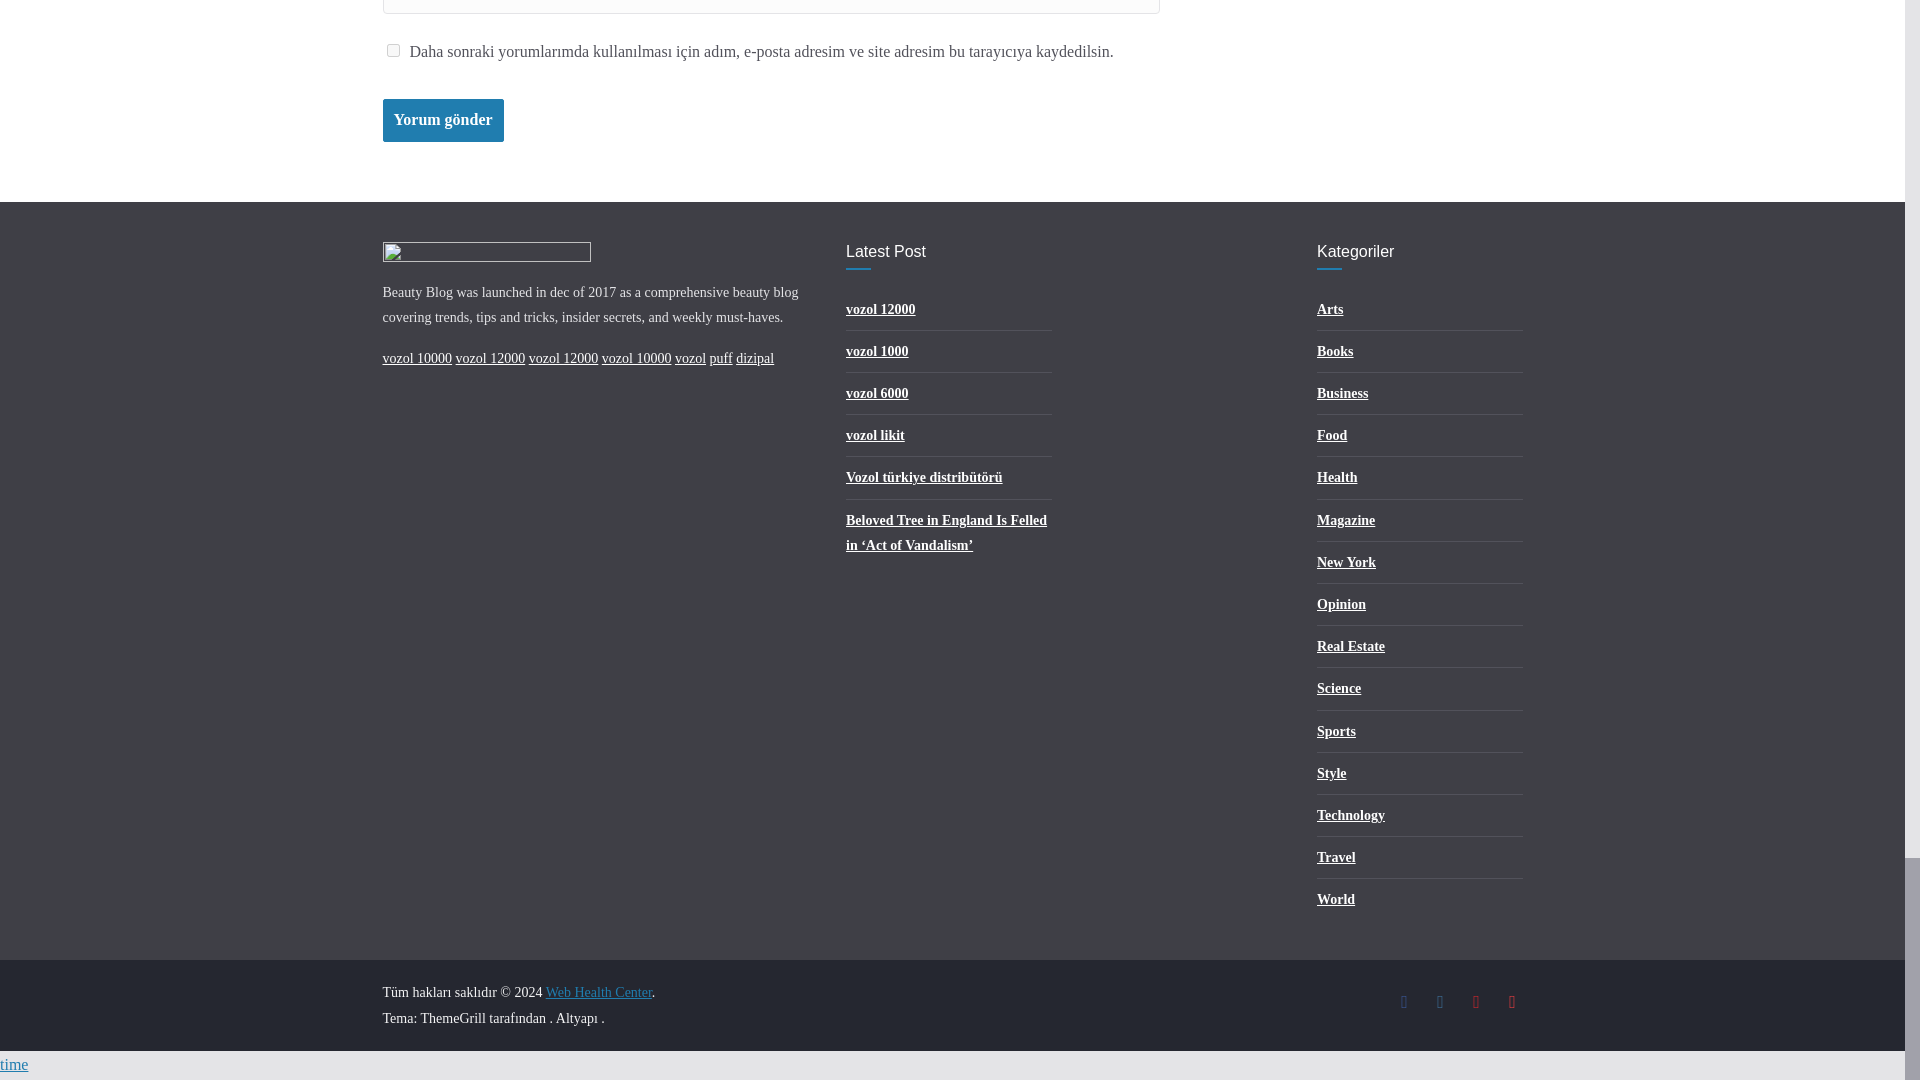 The image size is (1920, 1080). I want to click on Web Health Center, so click(598, 992).